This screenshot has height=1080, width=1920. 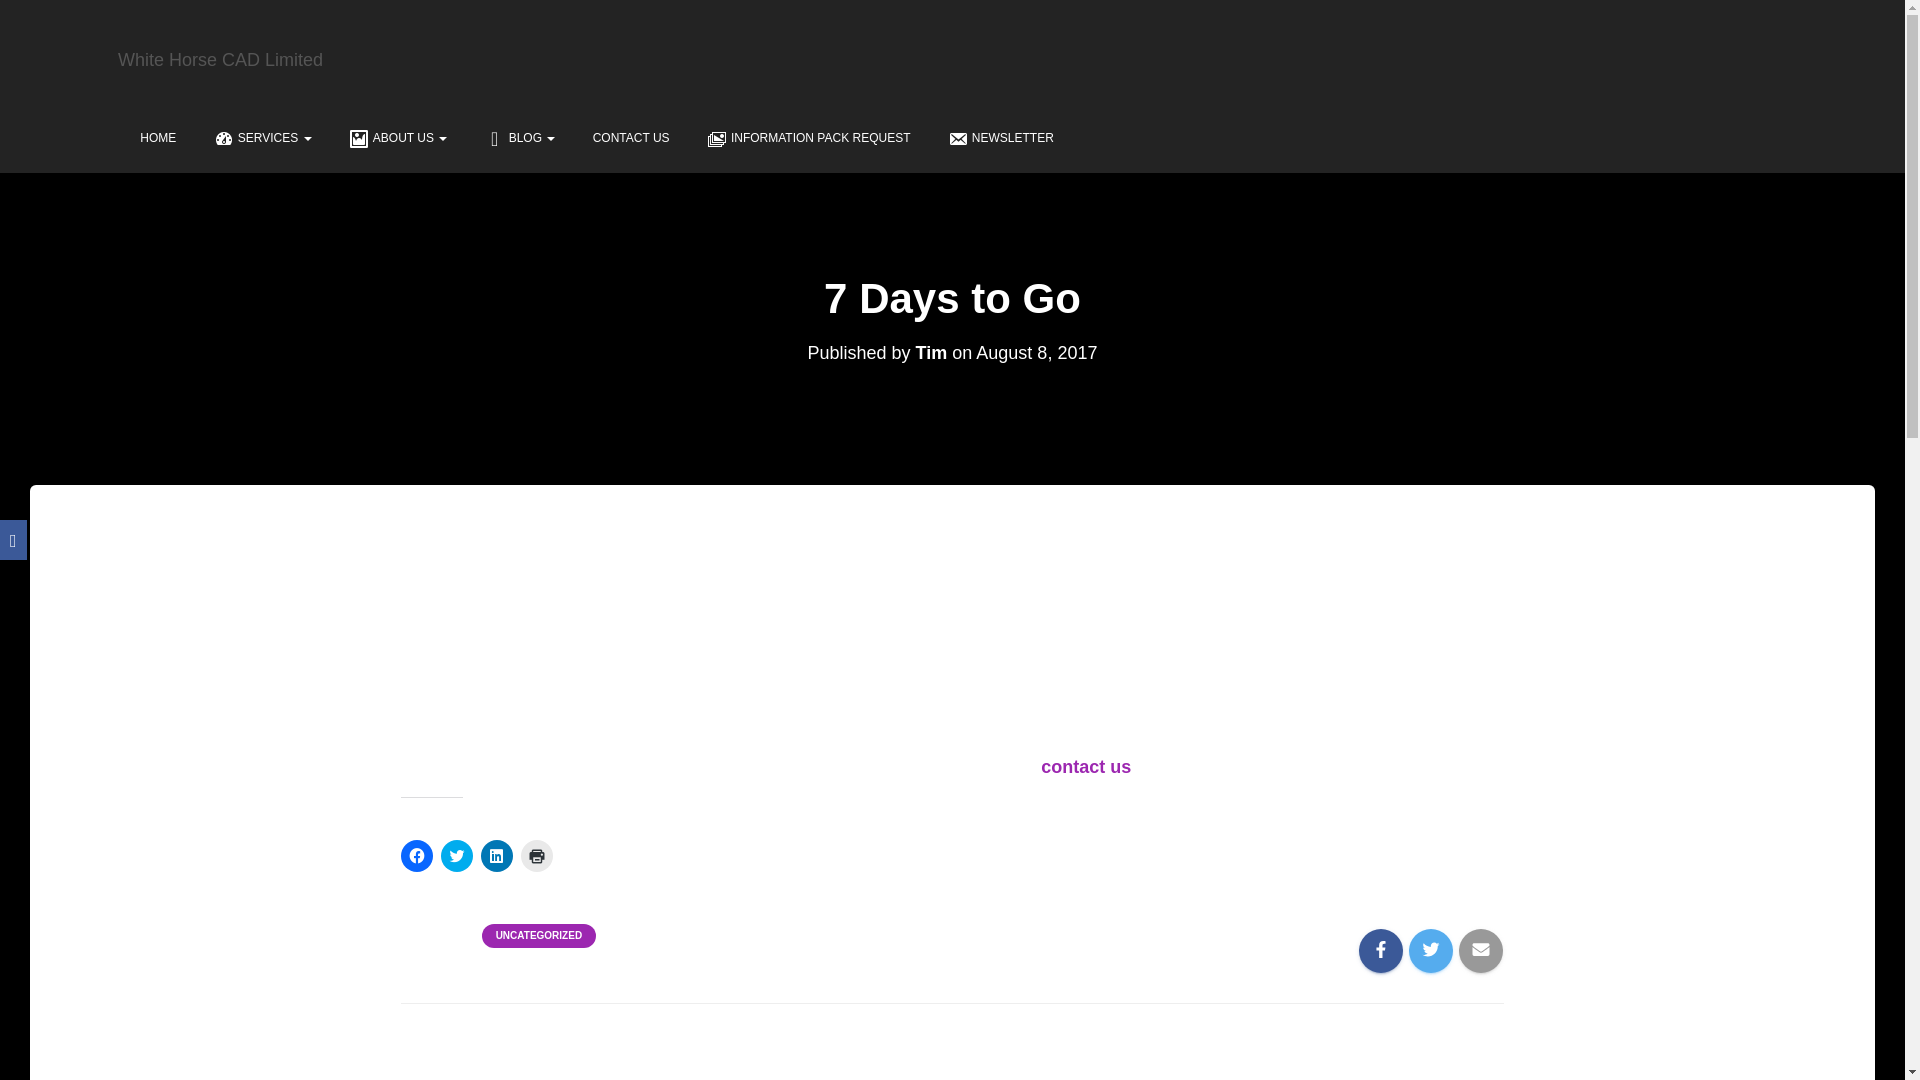 What do you see at coordinates (516, 136) in the screenshot?
I see ` BLOG` at bounding box center [516, 136].